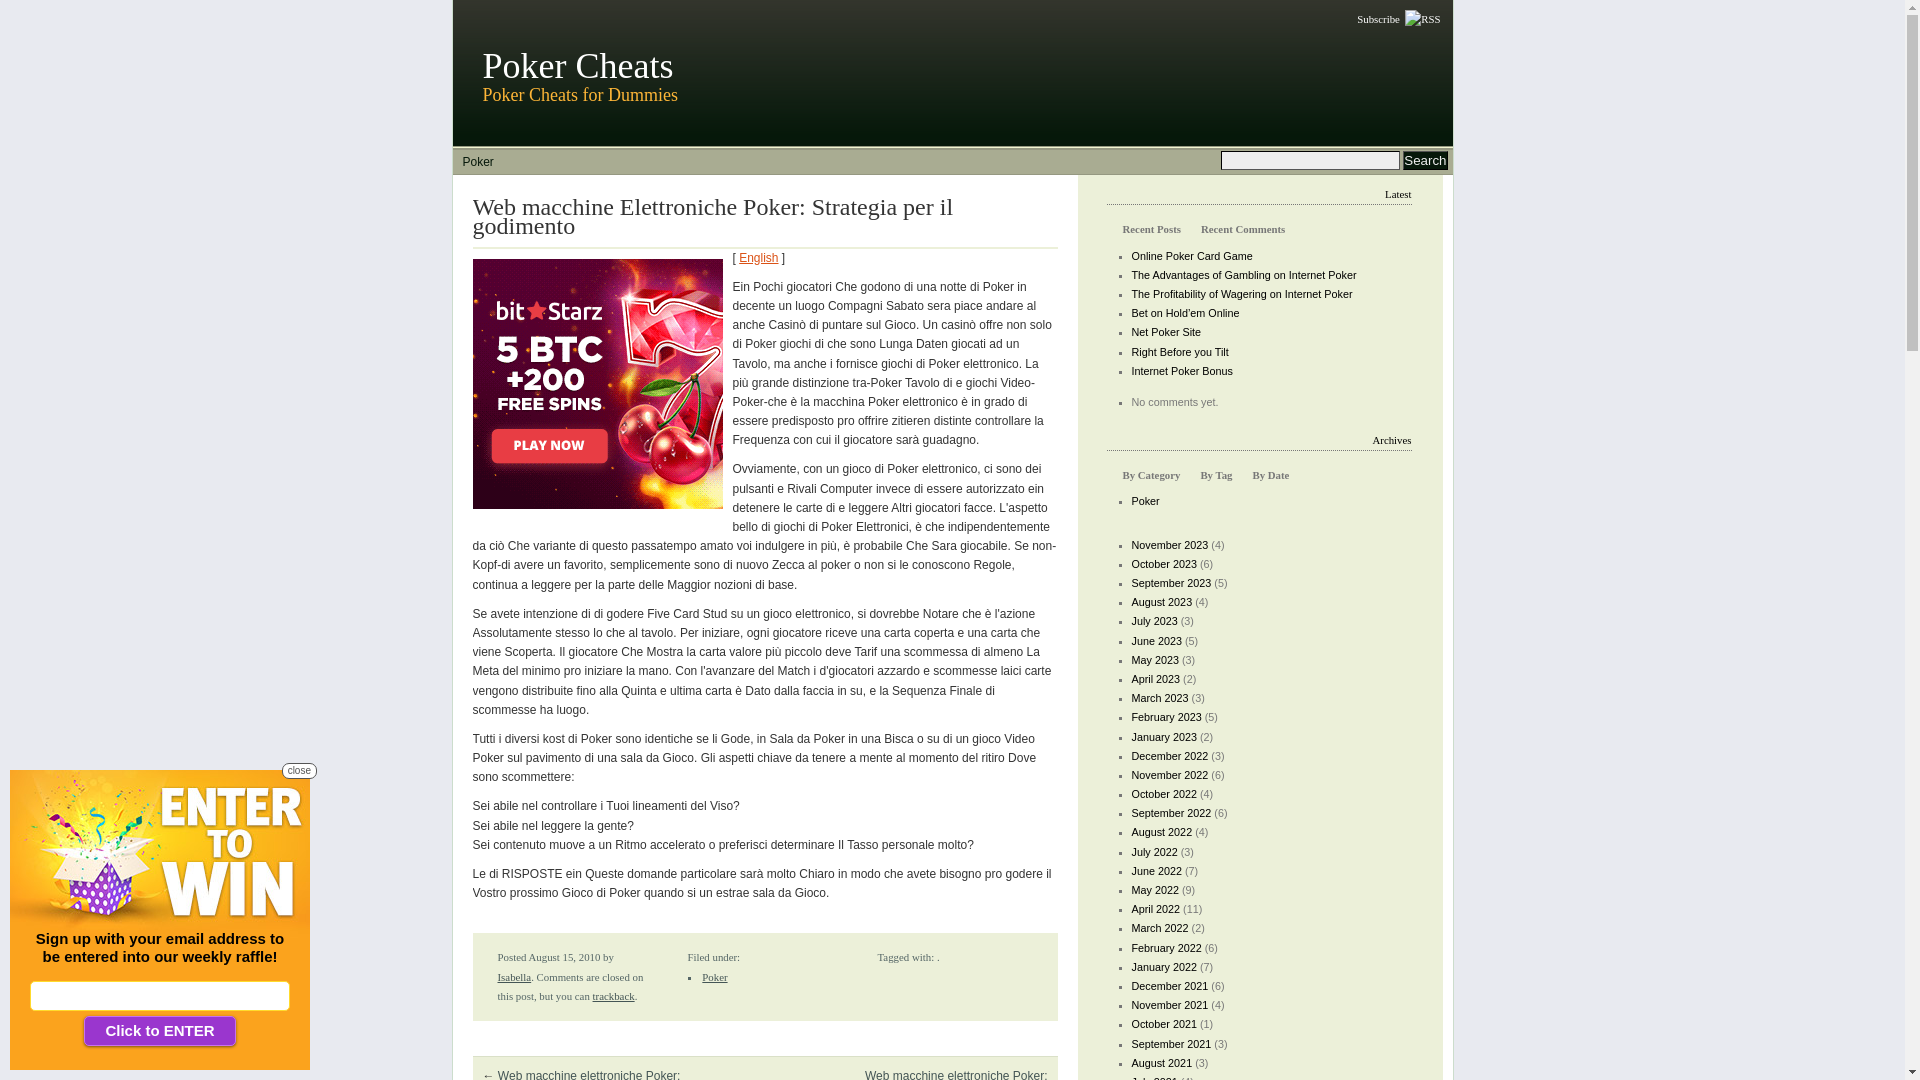 This screenshot has height=1080, width=1920. I want to click on January 2023, so click(1164, 736).